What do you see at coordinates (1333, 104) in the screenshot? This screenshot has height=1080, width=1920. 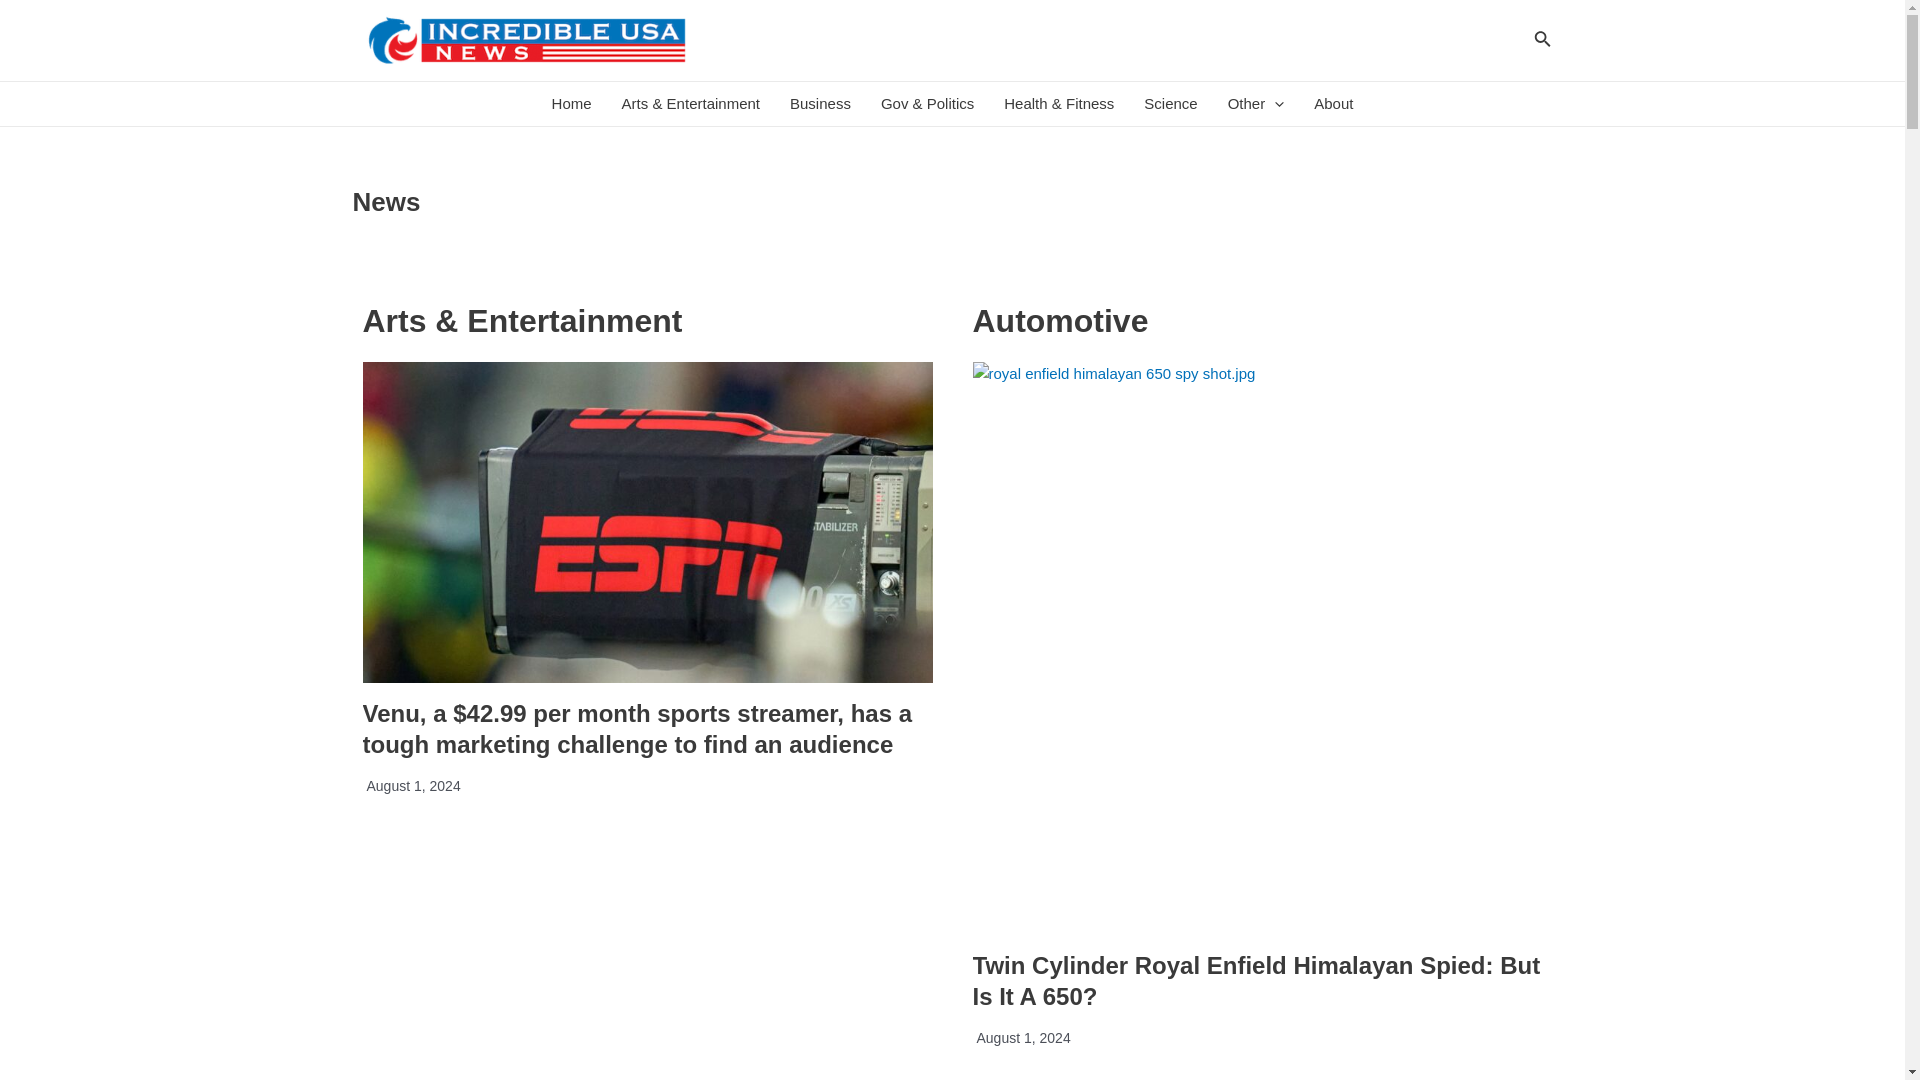 I see `About` at bounding box center [1333, 104].